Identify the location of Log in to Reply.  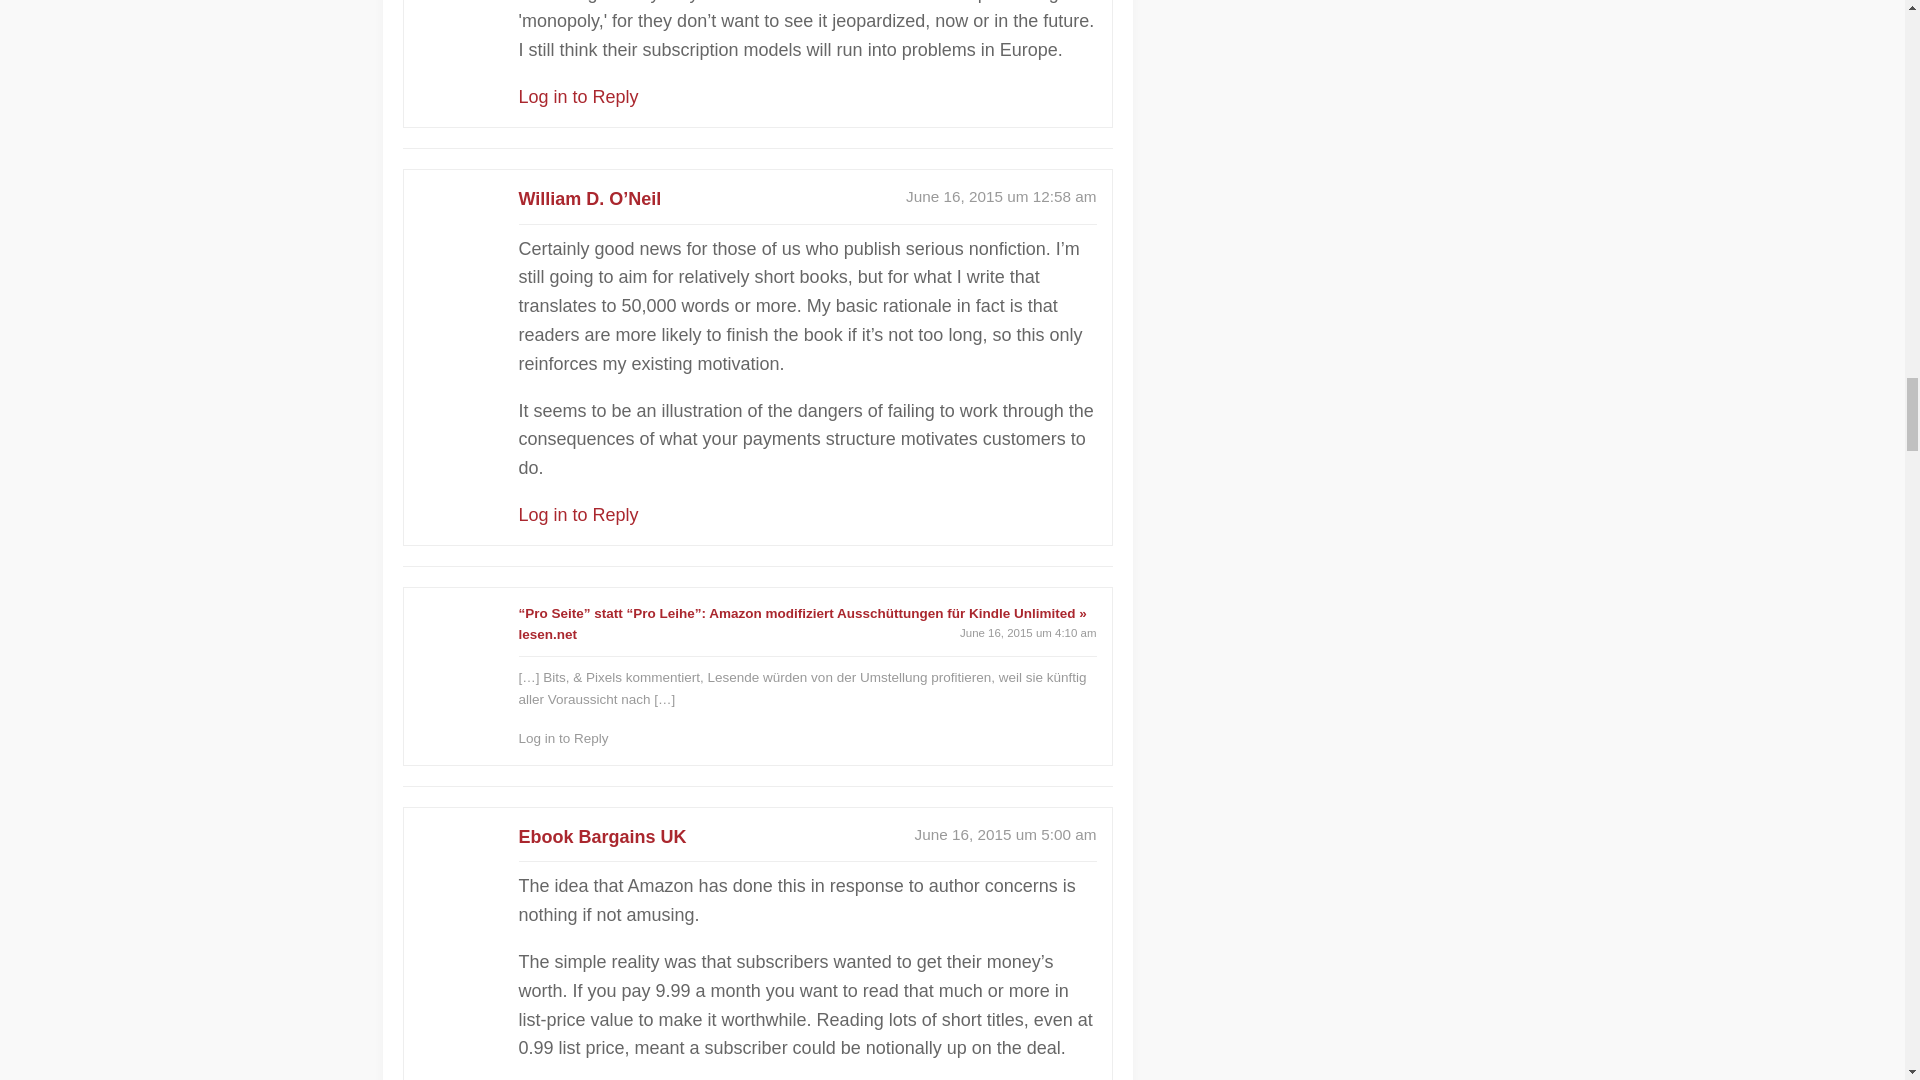
(563, 738).